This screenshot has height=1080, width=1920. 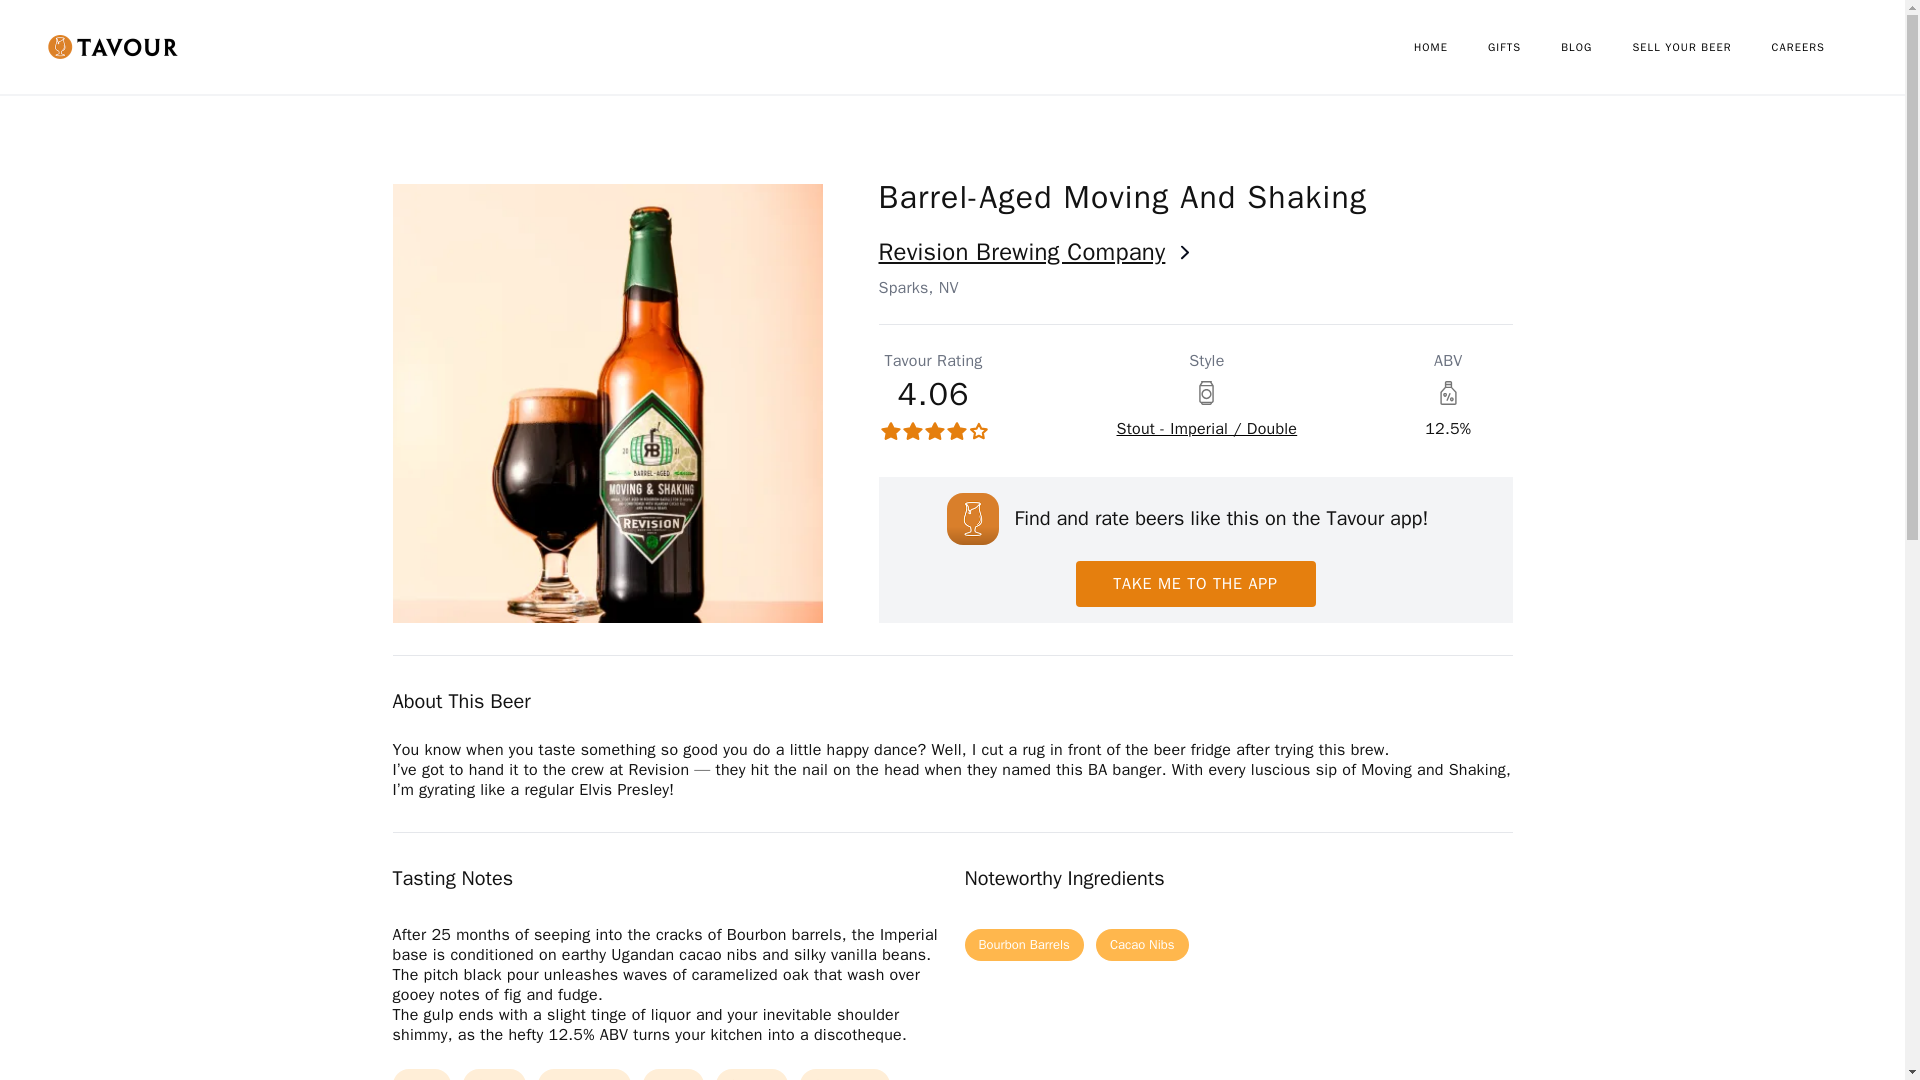 I want to click on blog, so click(x=1596, y=47).